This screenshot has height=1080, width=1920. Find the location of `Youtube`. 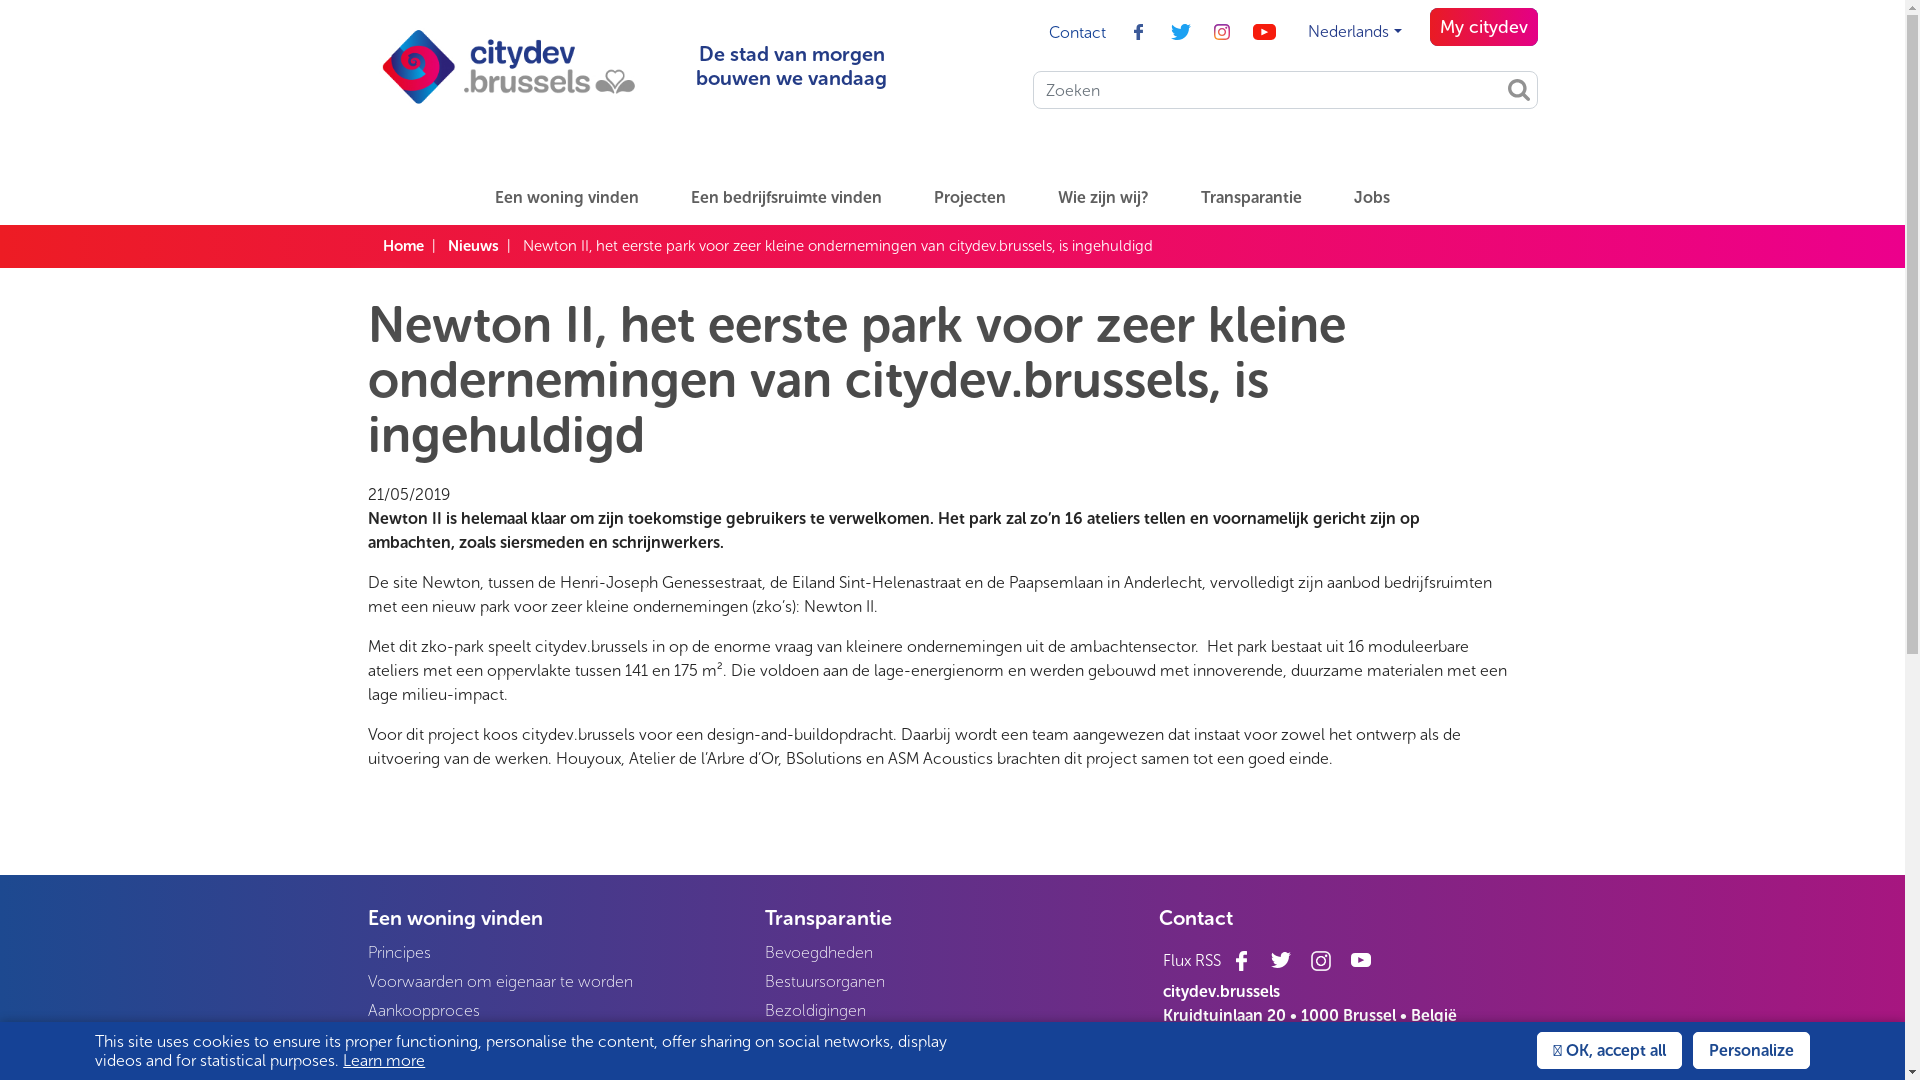

Youtube is located at coordinates (1361, 960).